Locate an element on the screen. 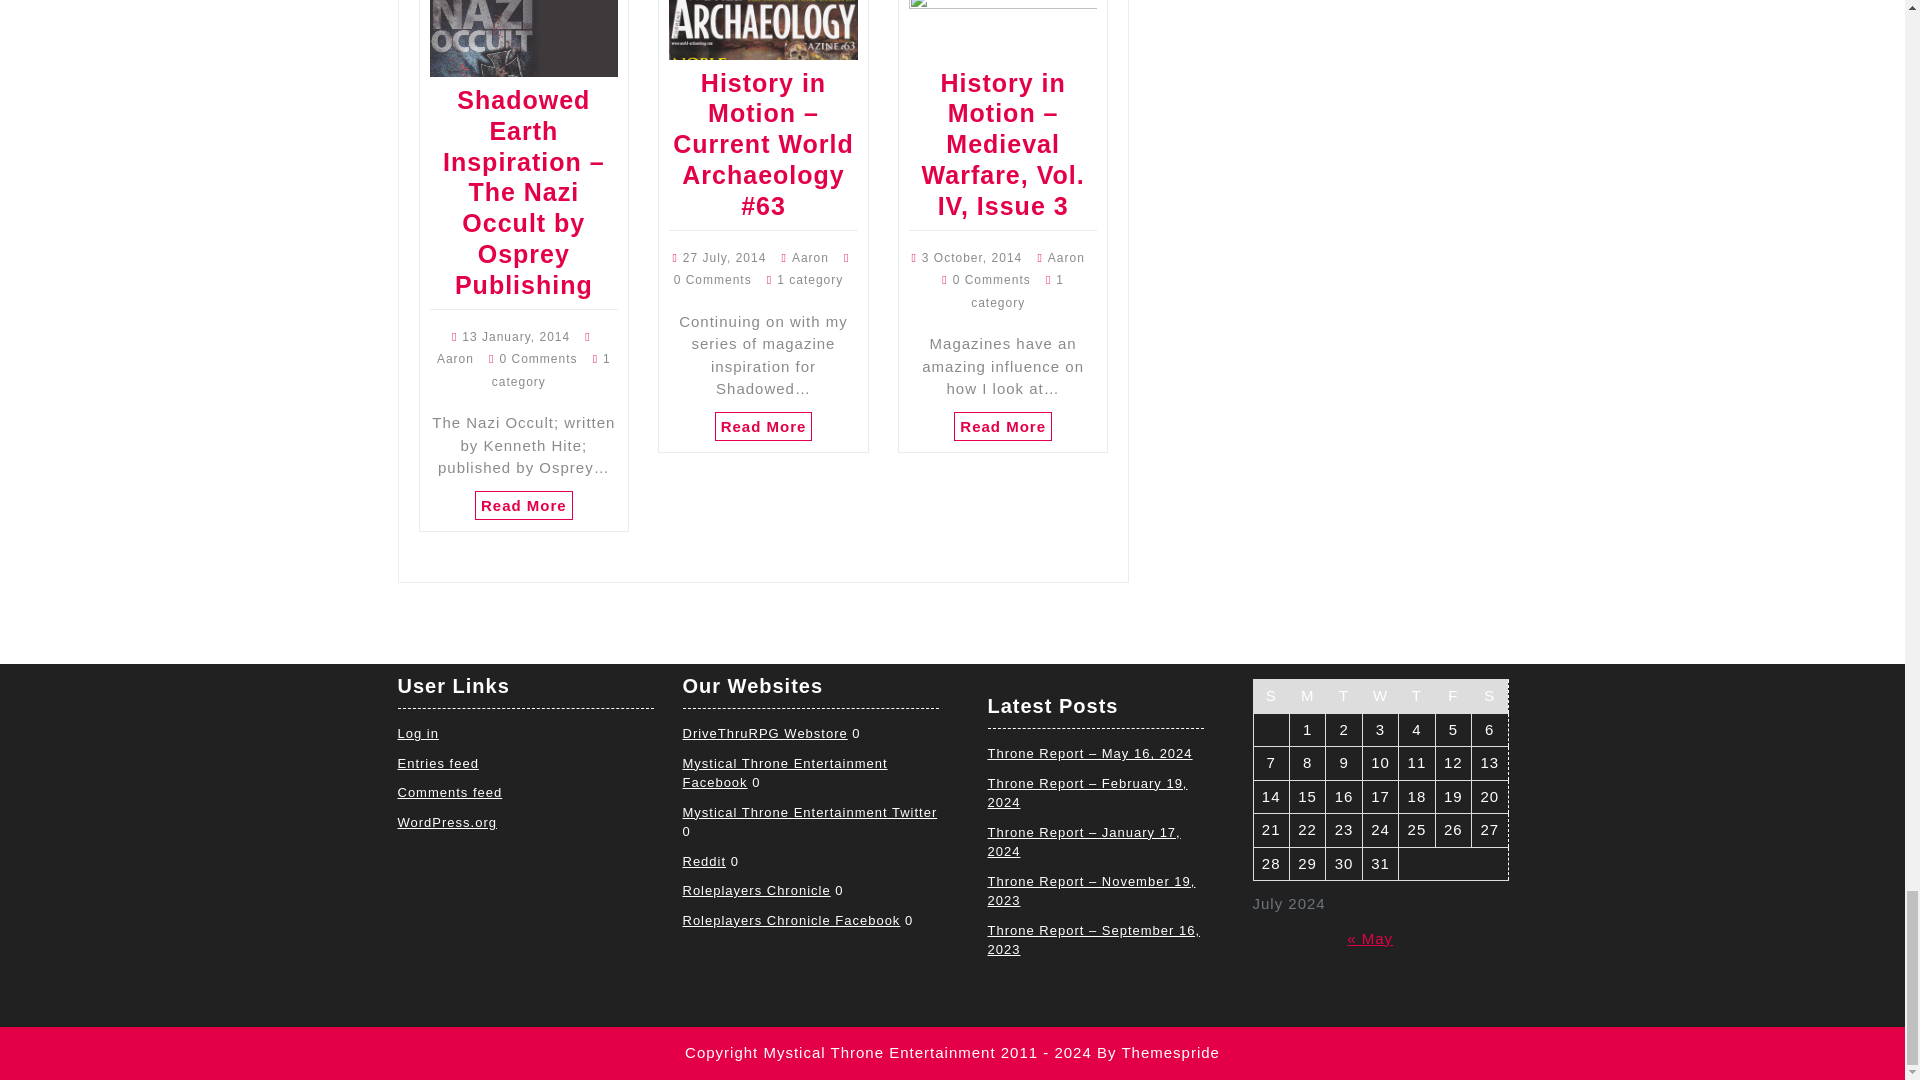 The width and height of the screenshot is (1920, 1080). Read More is located at coordinates (763, 426).